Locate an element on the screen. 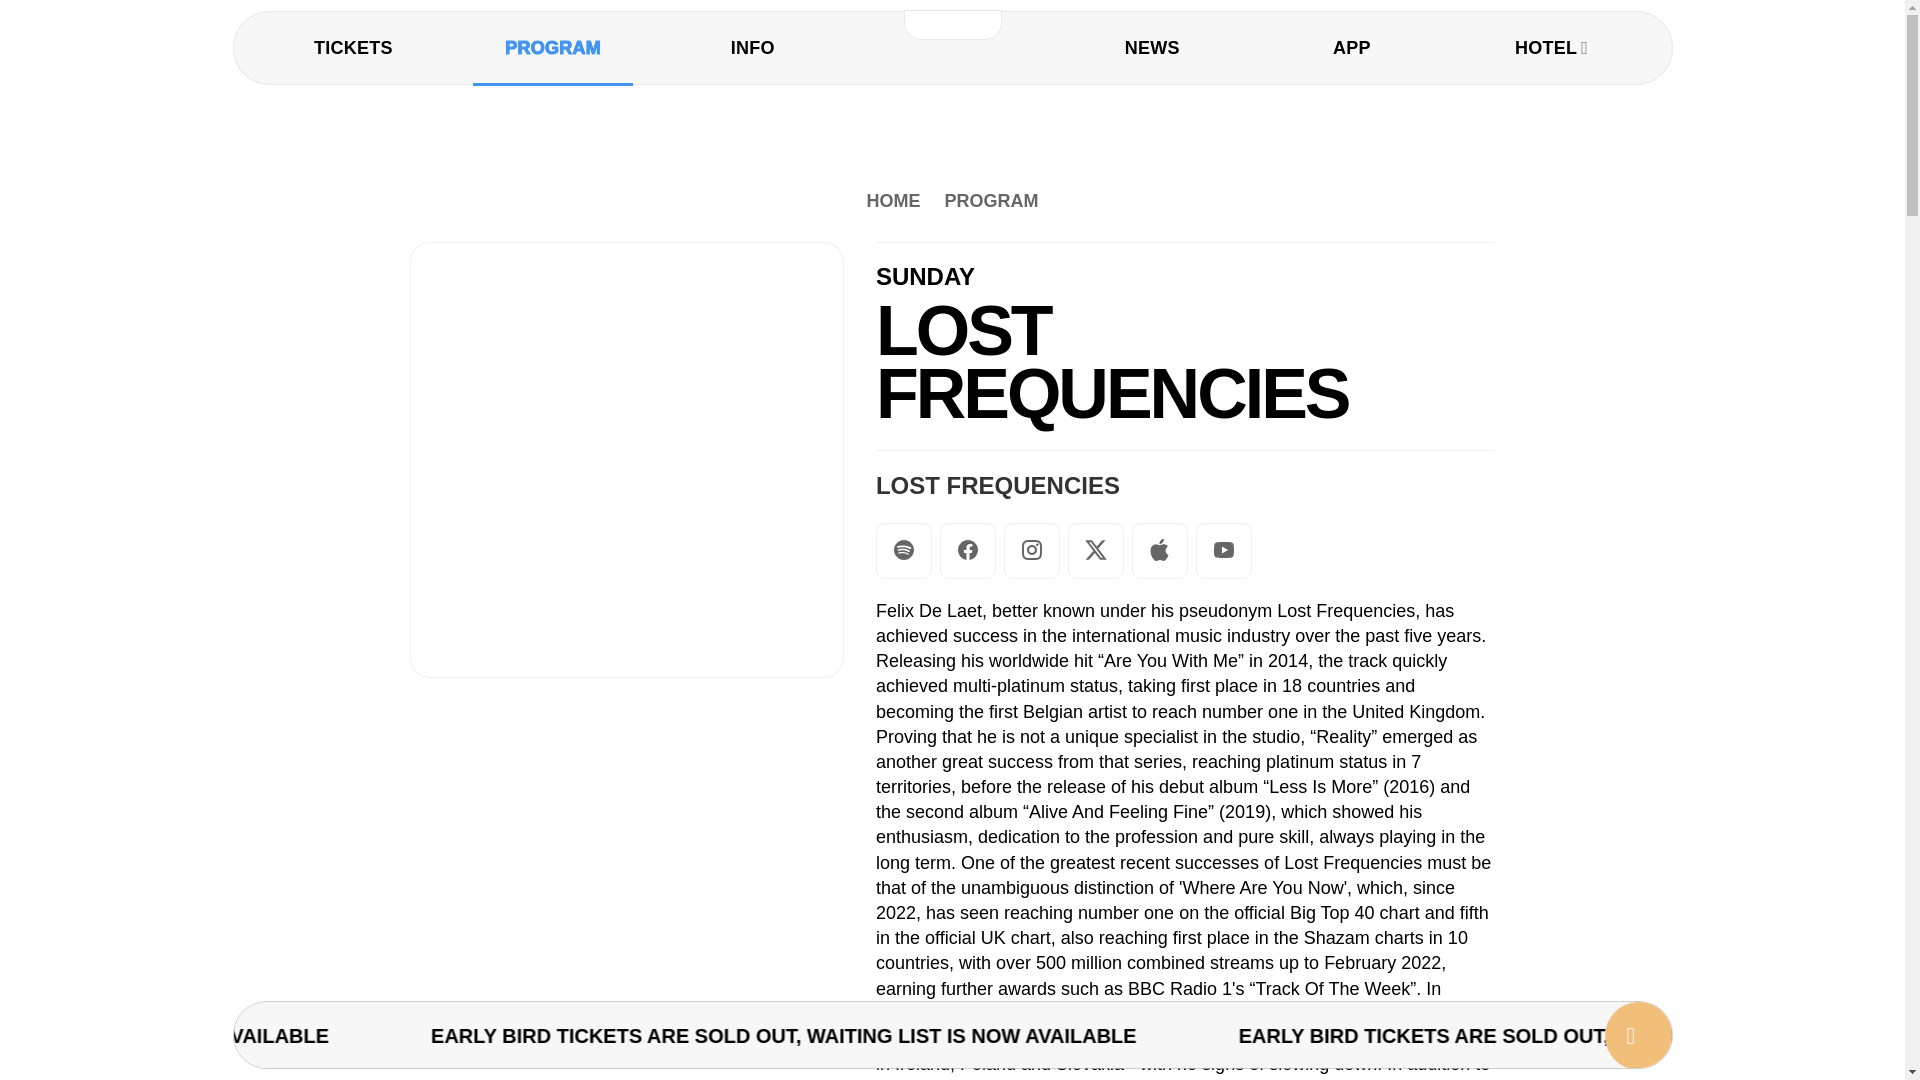 This screenshot has height=1080, width=1920. NEWS is located at coordinates (1152, 48).